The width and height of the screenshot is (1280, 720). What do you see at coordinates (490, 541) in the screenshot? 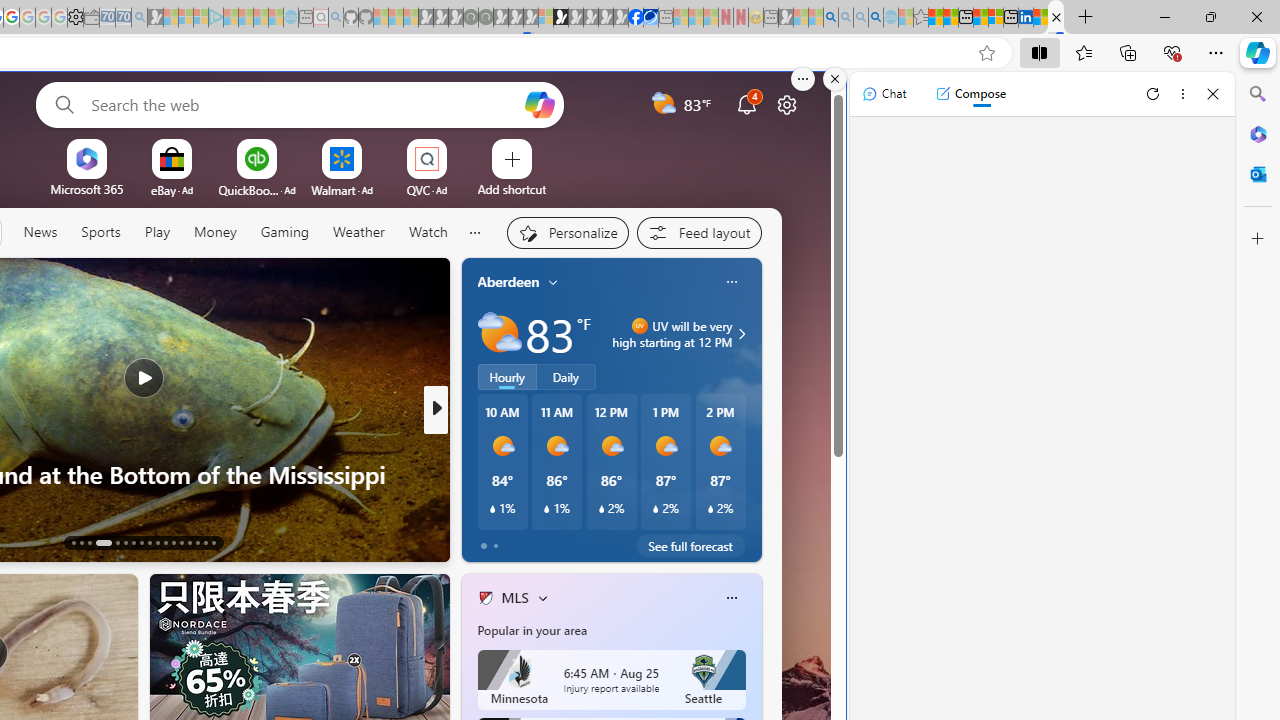
I see `207 Like` at bounding box center [490, 541].